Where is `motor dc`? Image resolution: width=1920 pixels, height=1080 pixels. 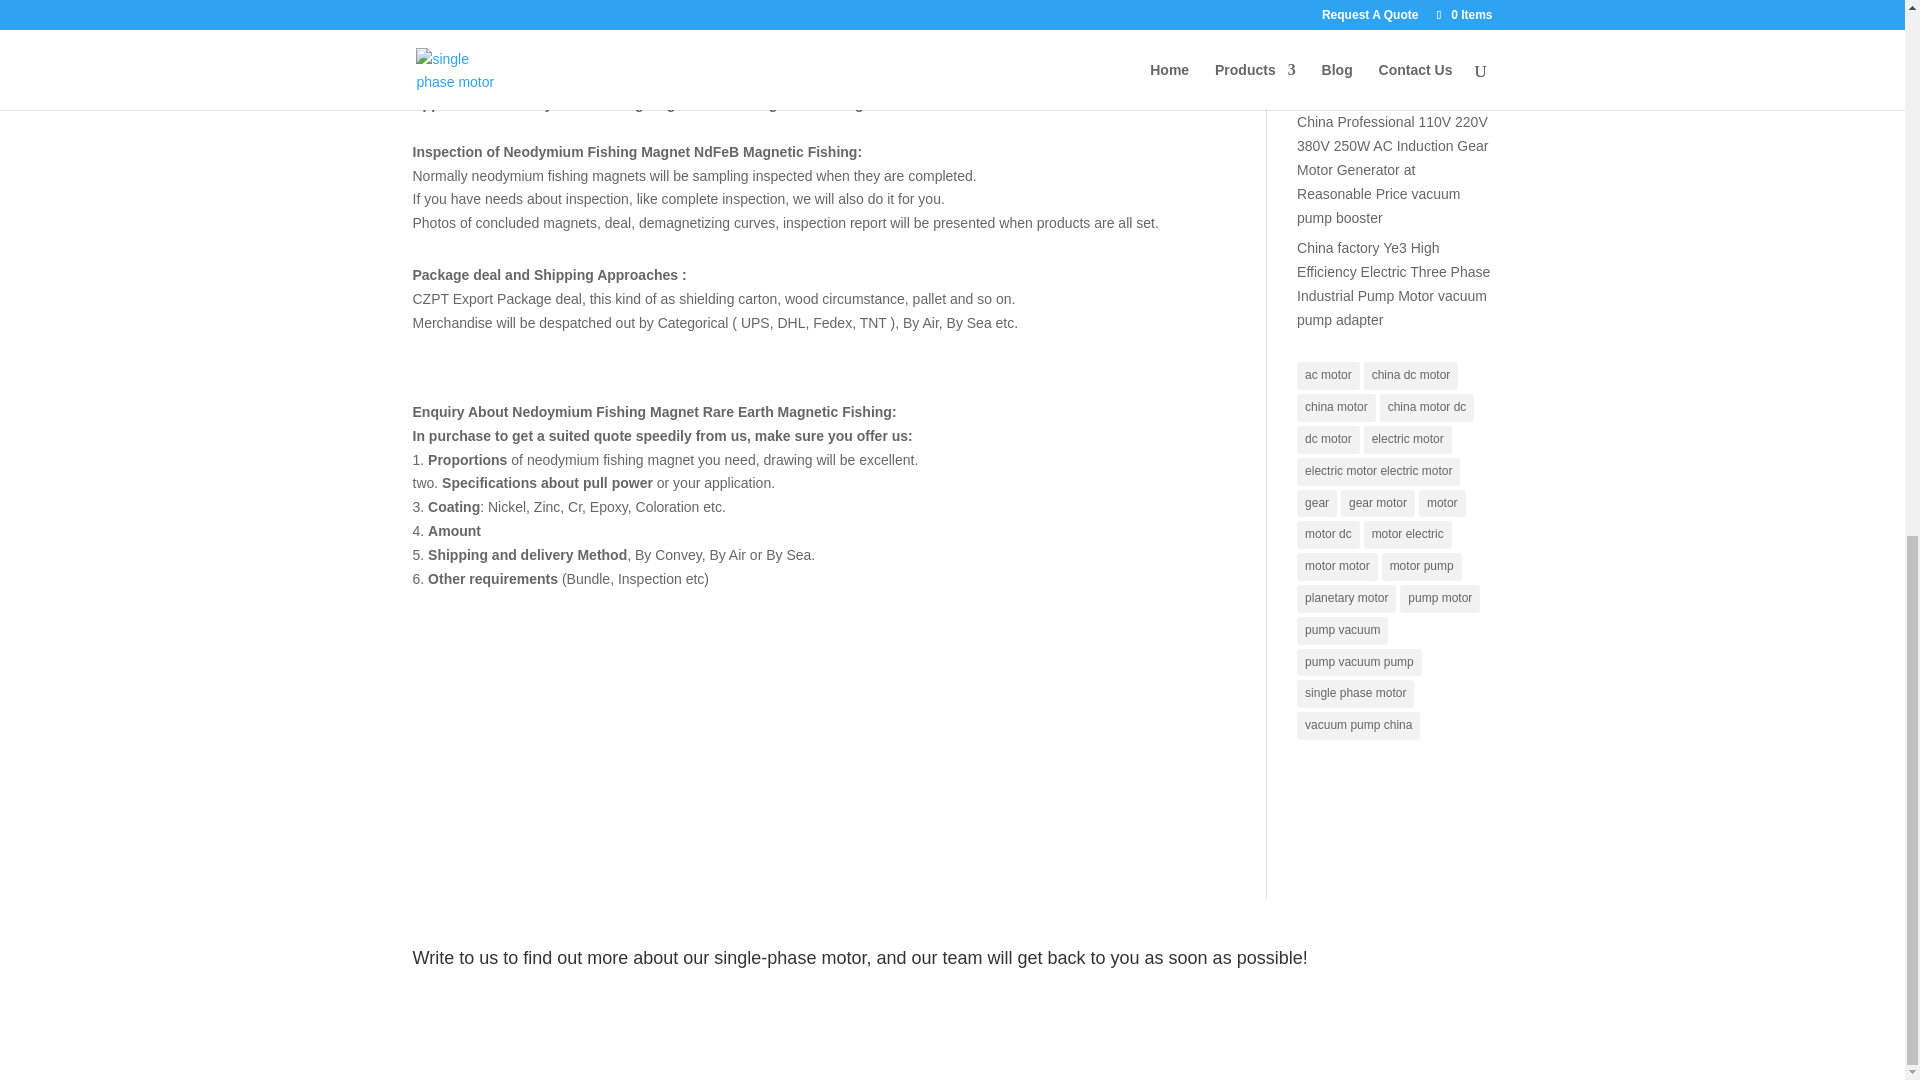
motor dc is located at coordinates (1328, 534).